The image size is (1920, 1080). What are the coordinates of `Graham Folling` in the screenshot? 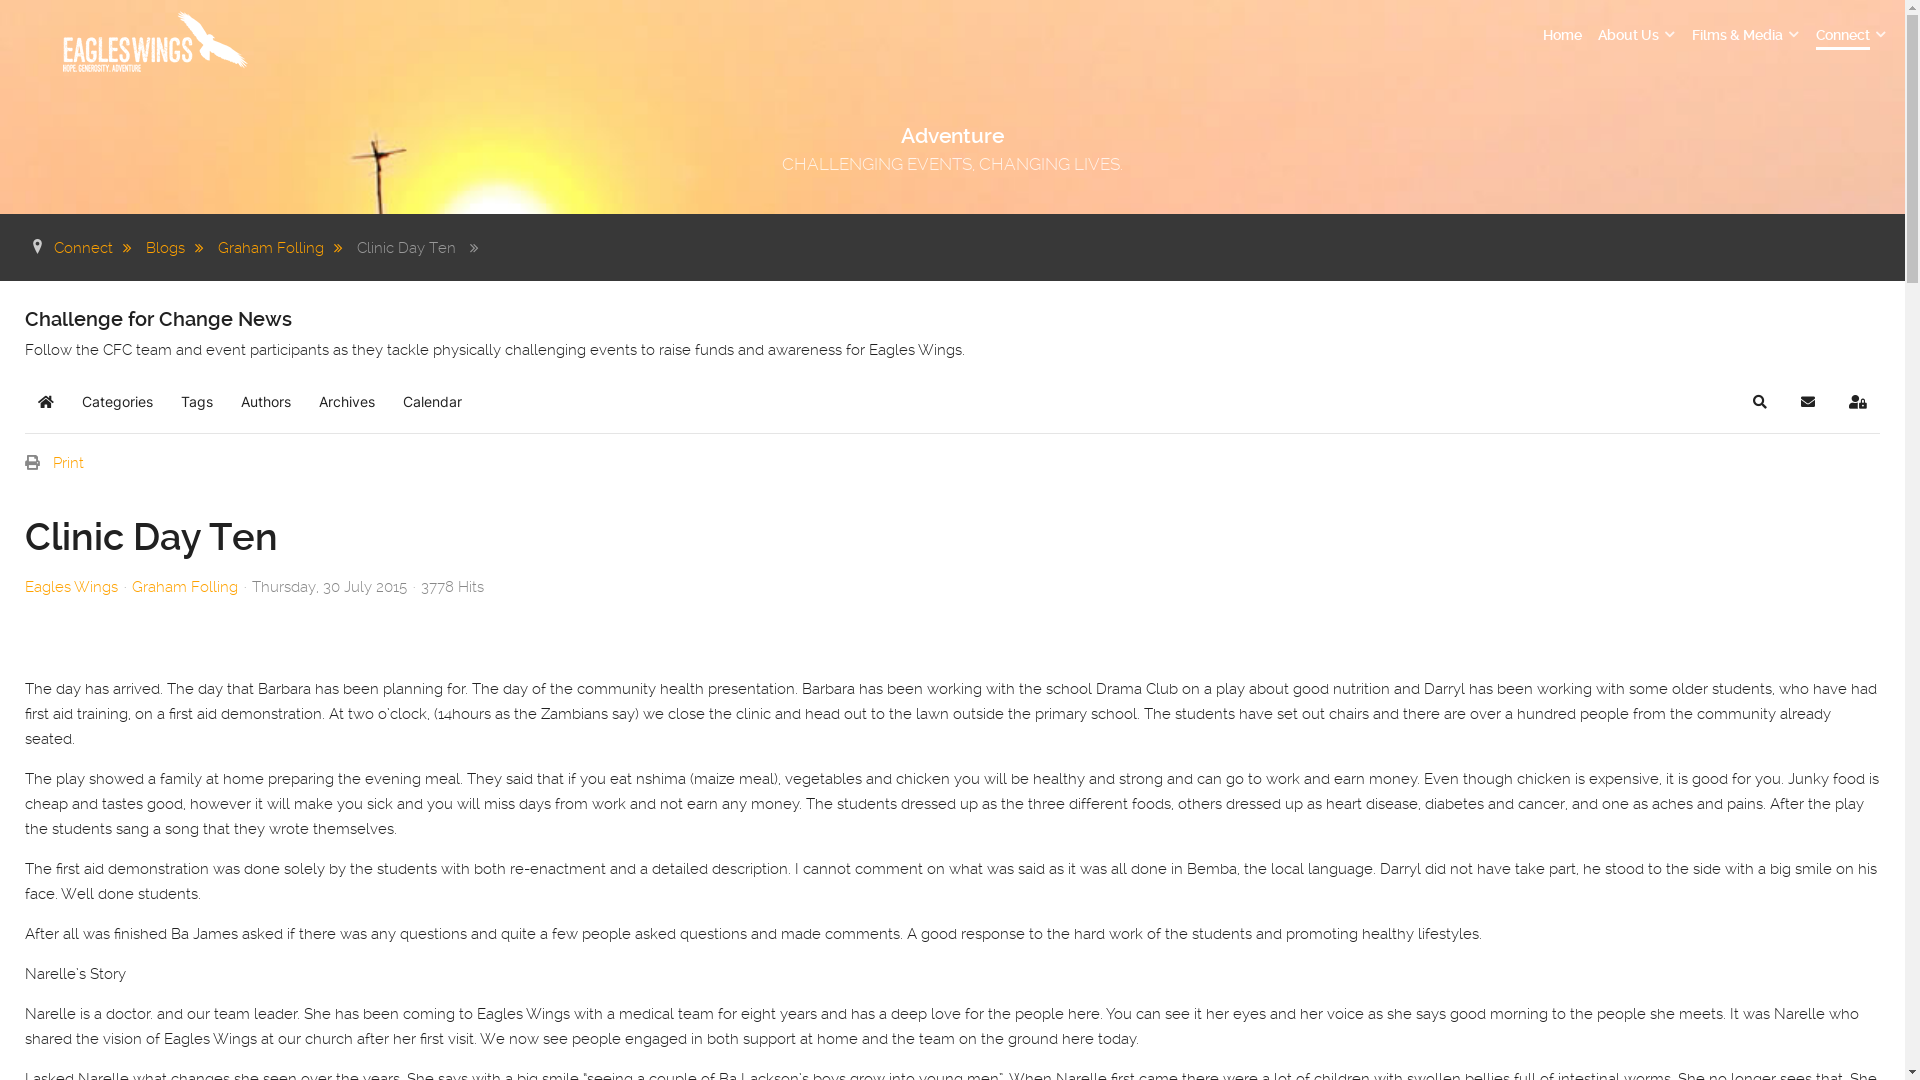 It's located at (286, 248).